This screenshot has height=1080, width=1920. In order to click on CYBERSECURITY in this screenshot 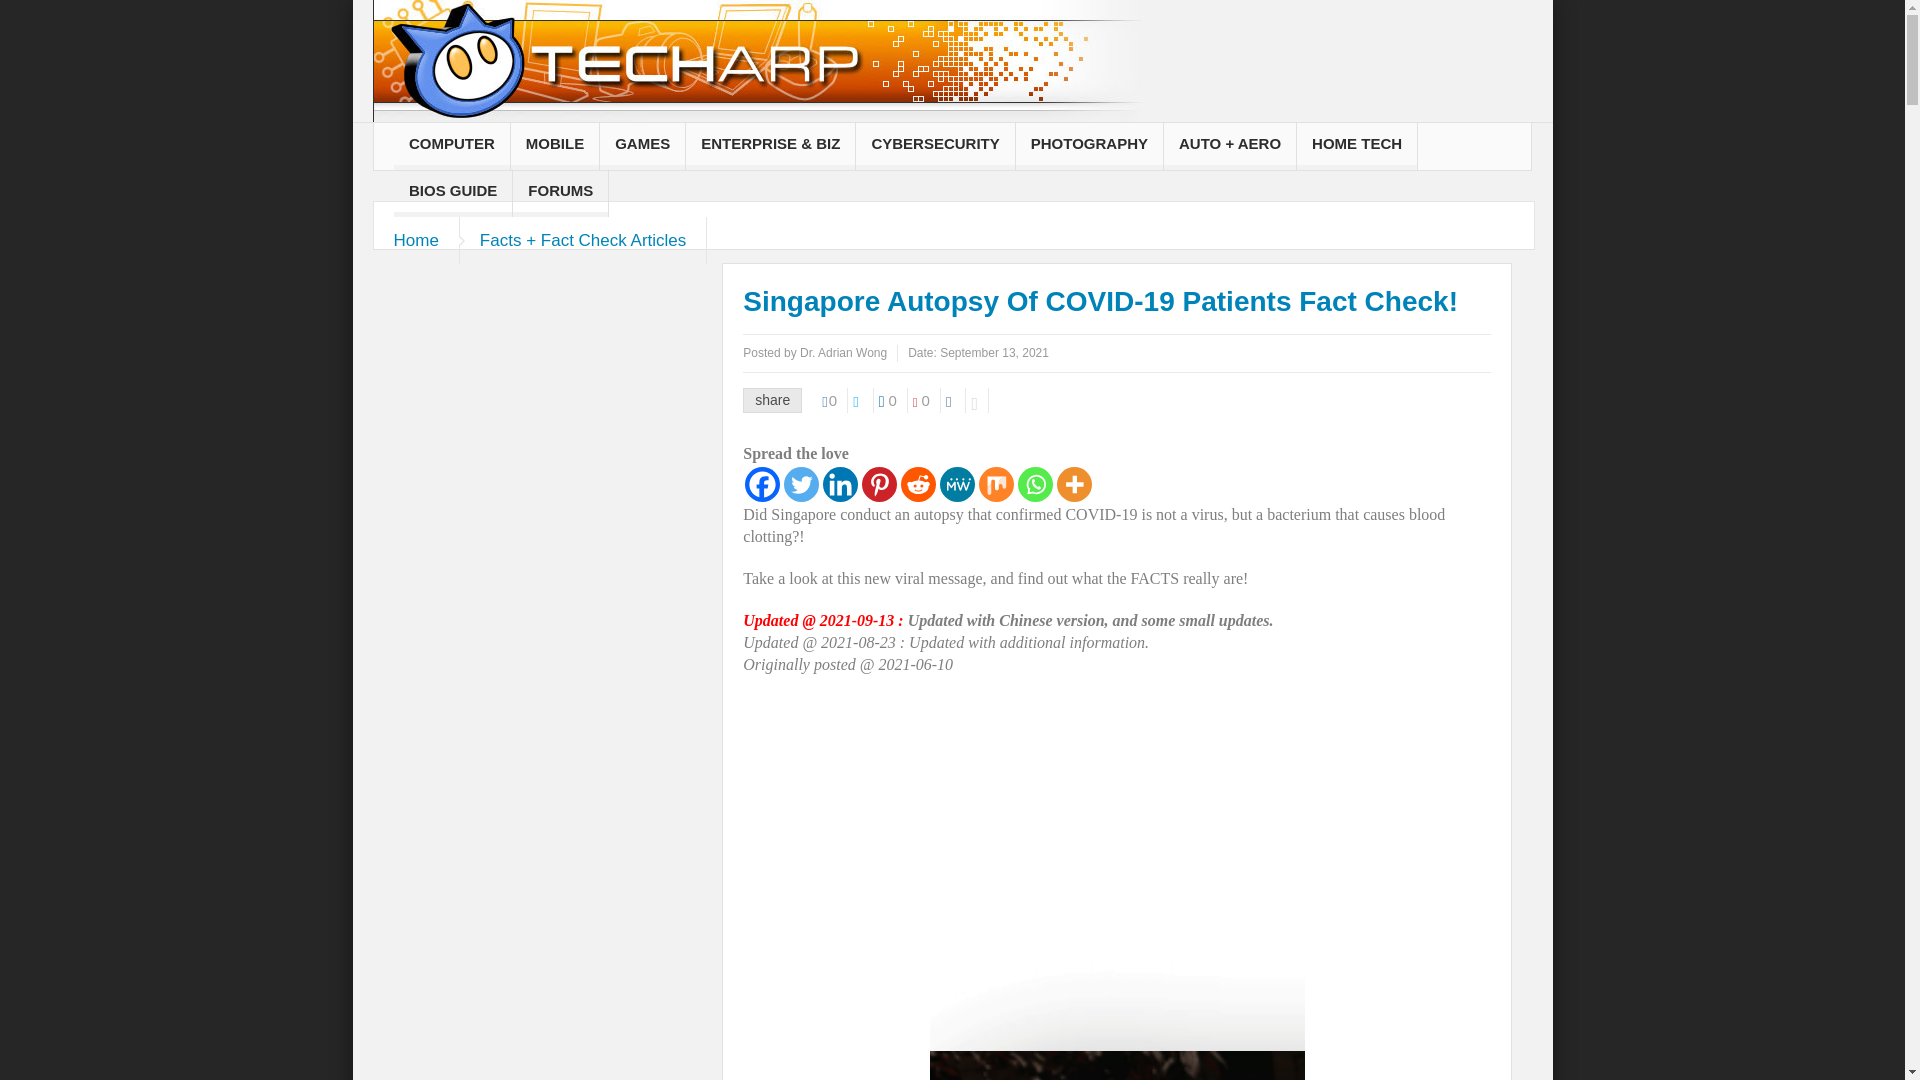, I will do `click(934, 146)`.